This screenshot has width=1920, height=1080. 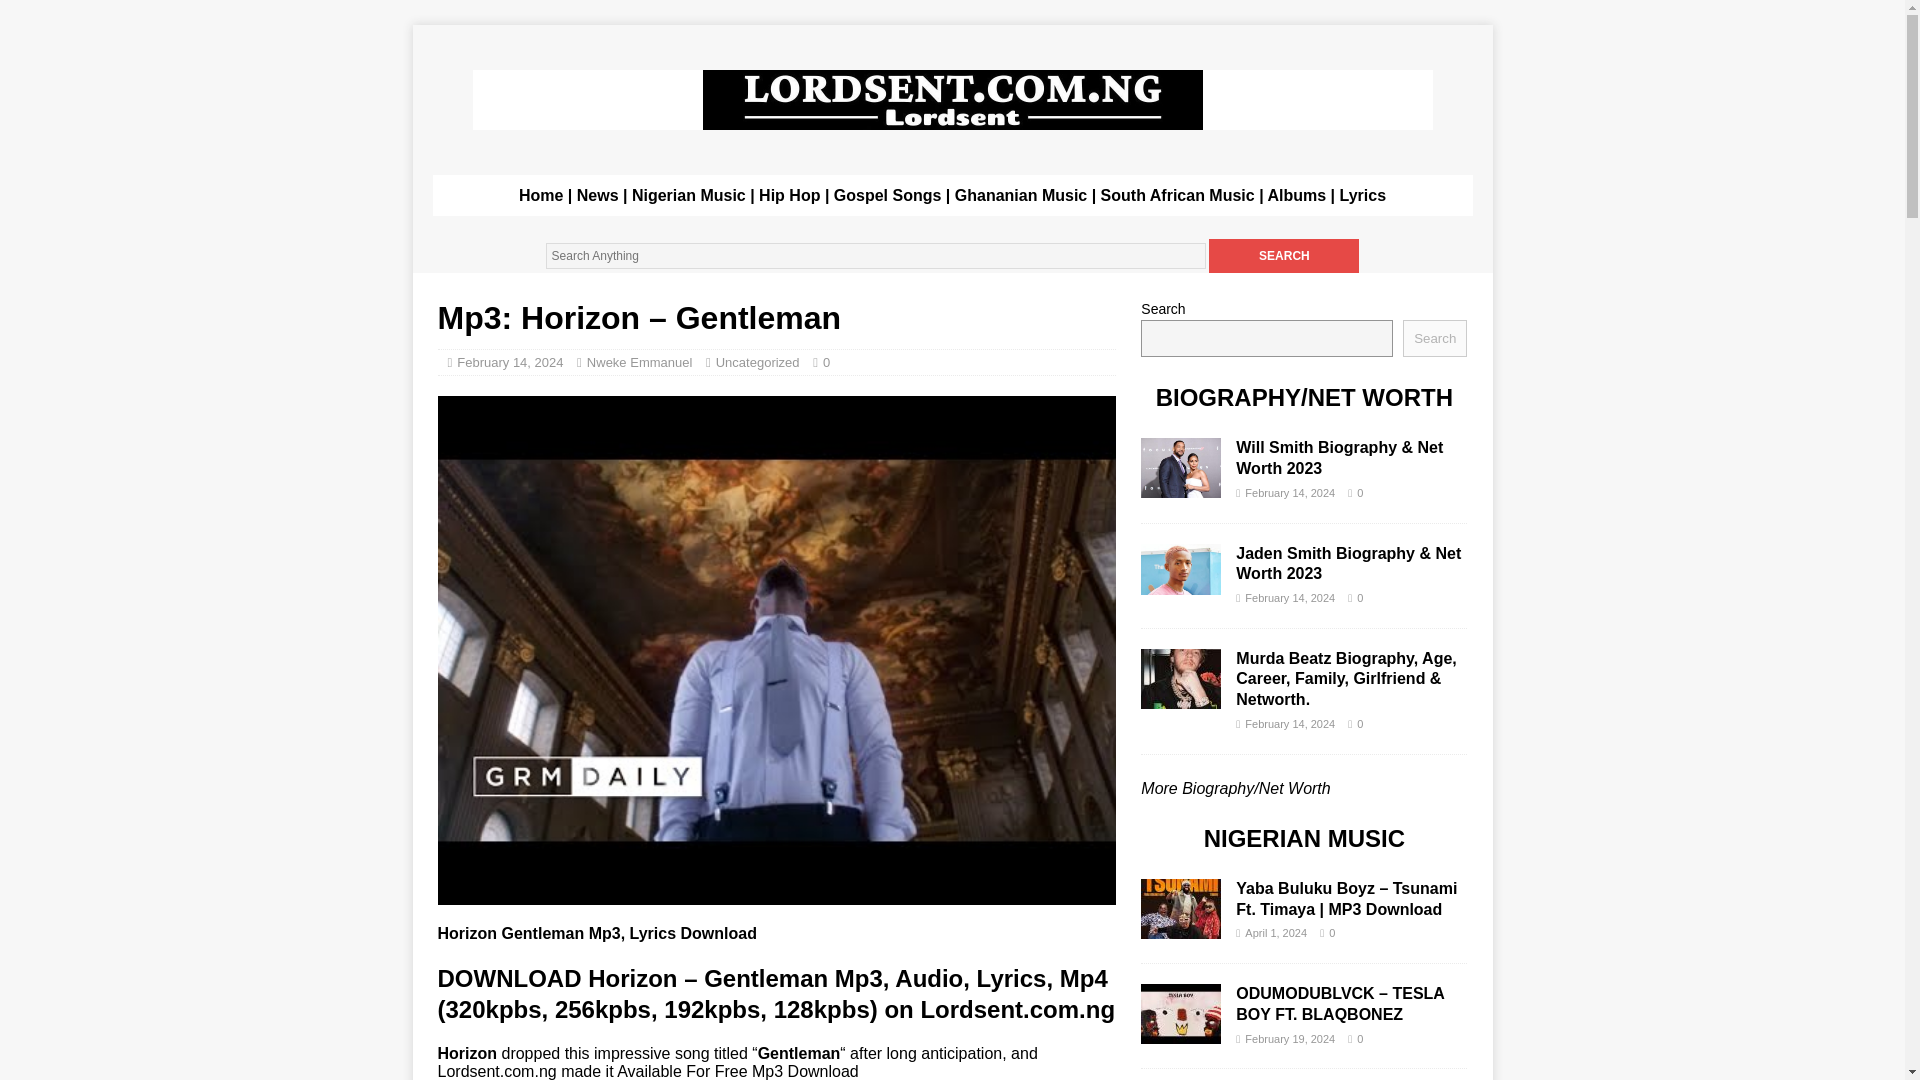 I want to click on South African Music, so click(x=1178, y=195).